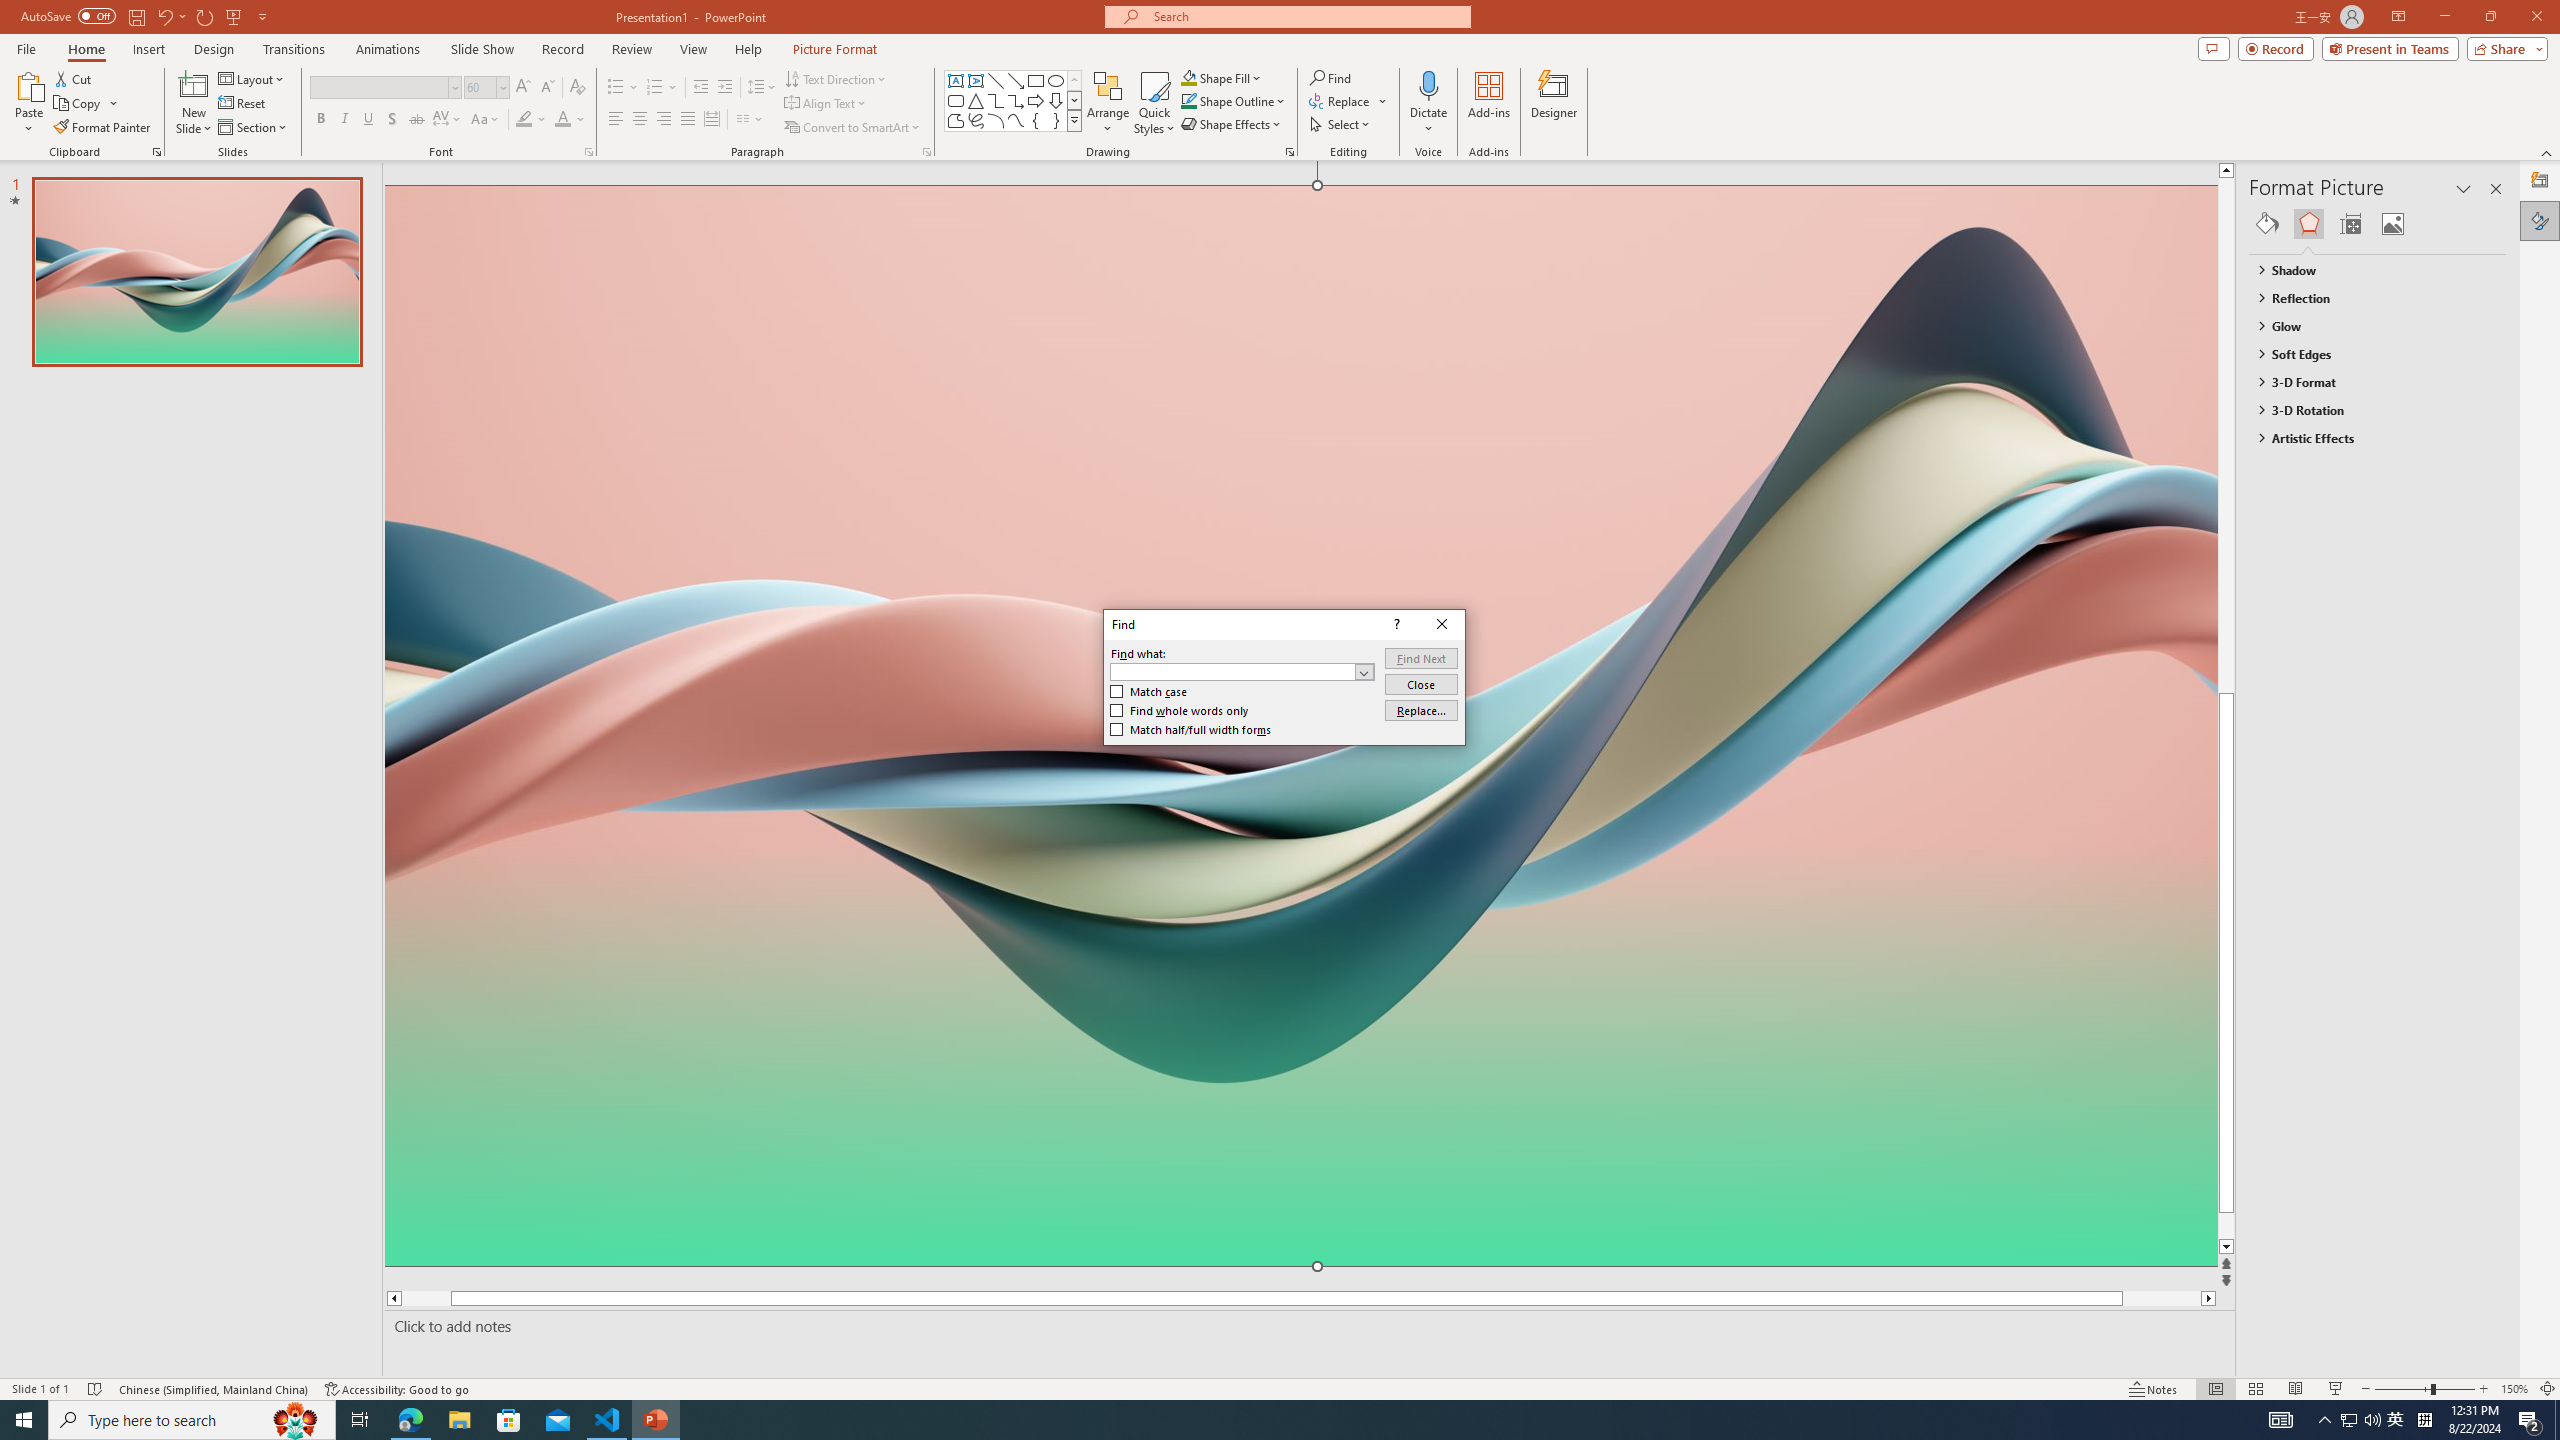  I want to click on Start, so click(24, 1420).